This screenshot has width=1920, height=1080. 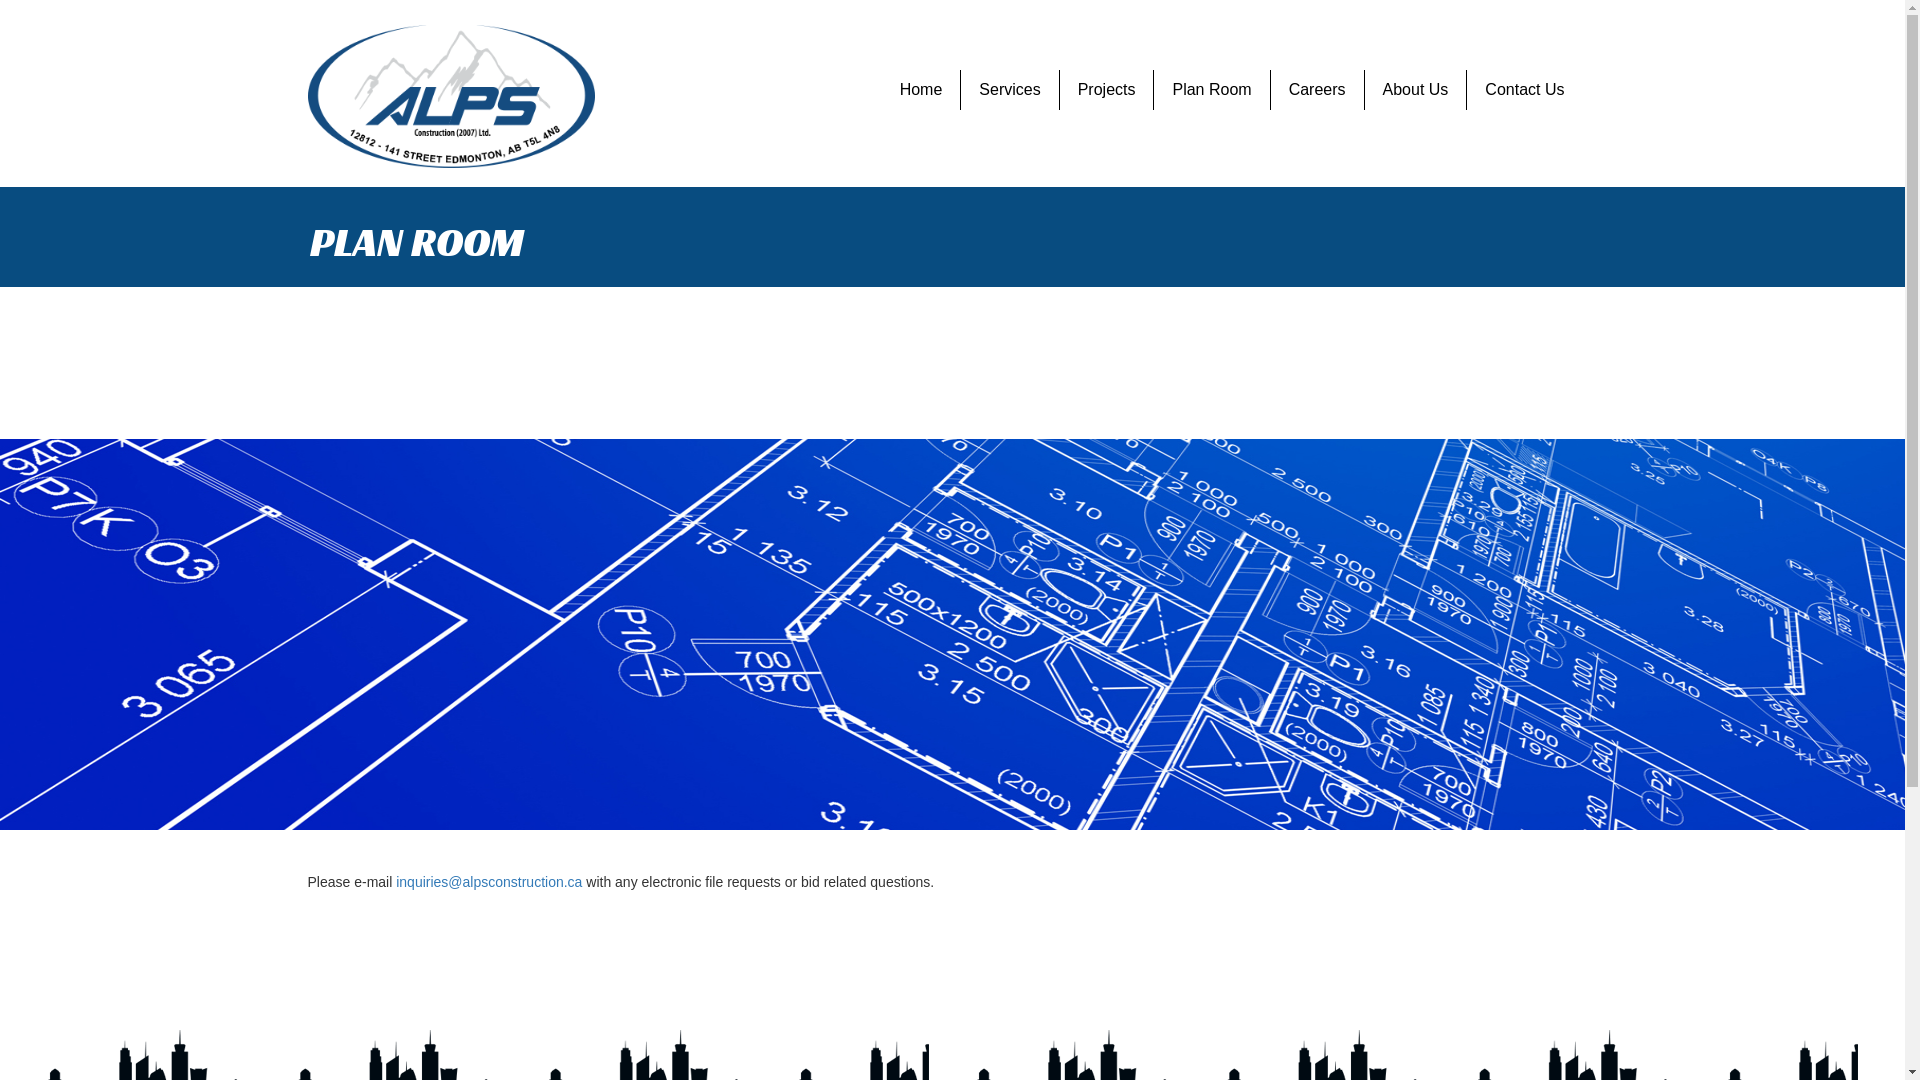 What do you see at coordinates (1318, 90) in the screenshot?
I see `Careers` at bounding box center [1318, 90].